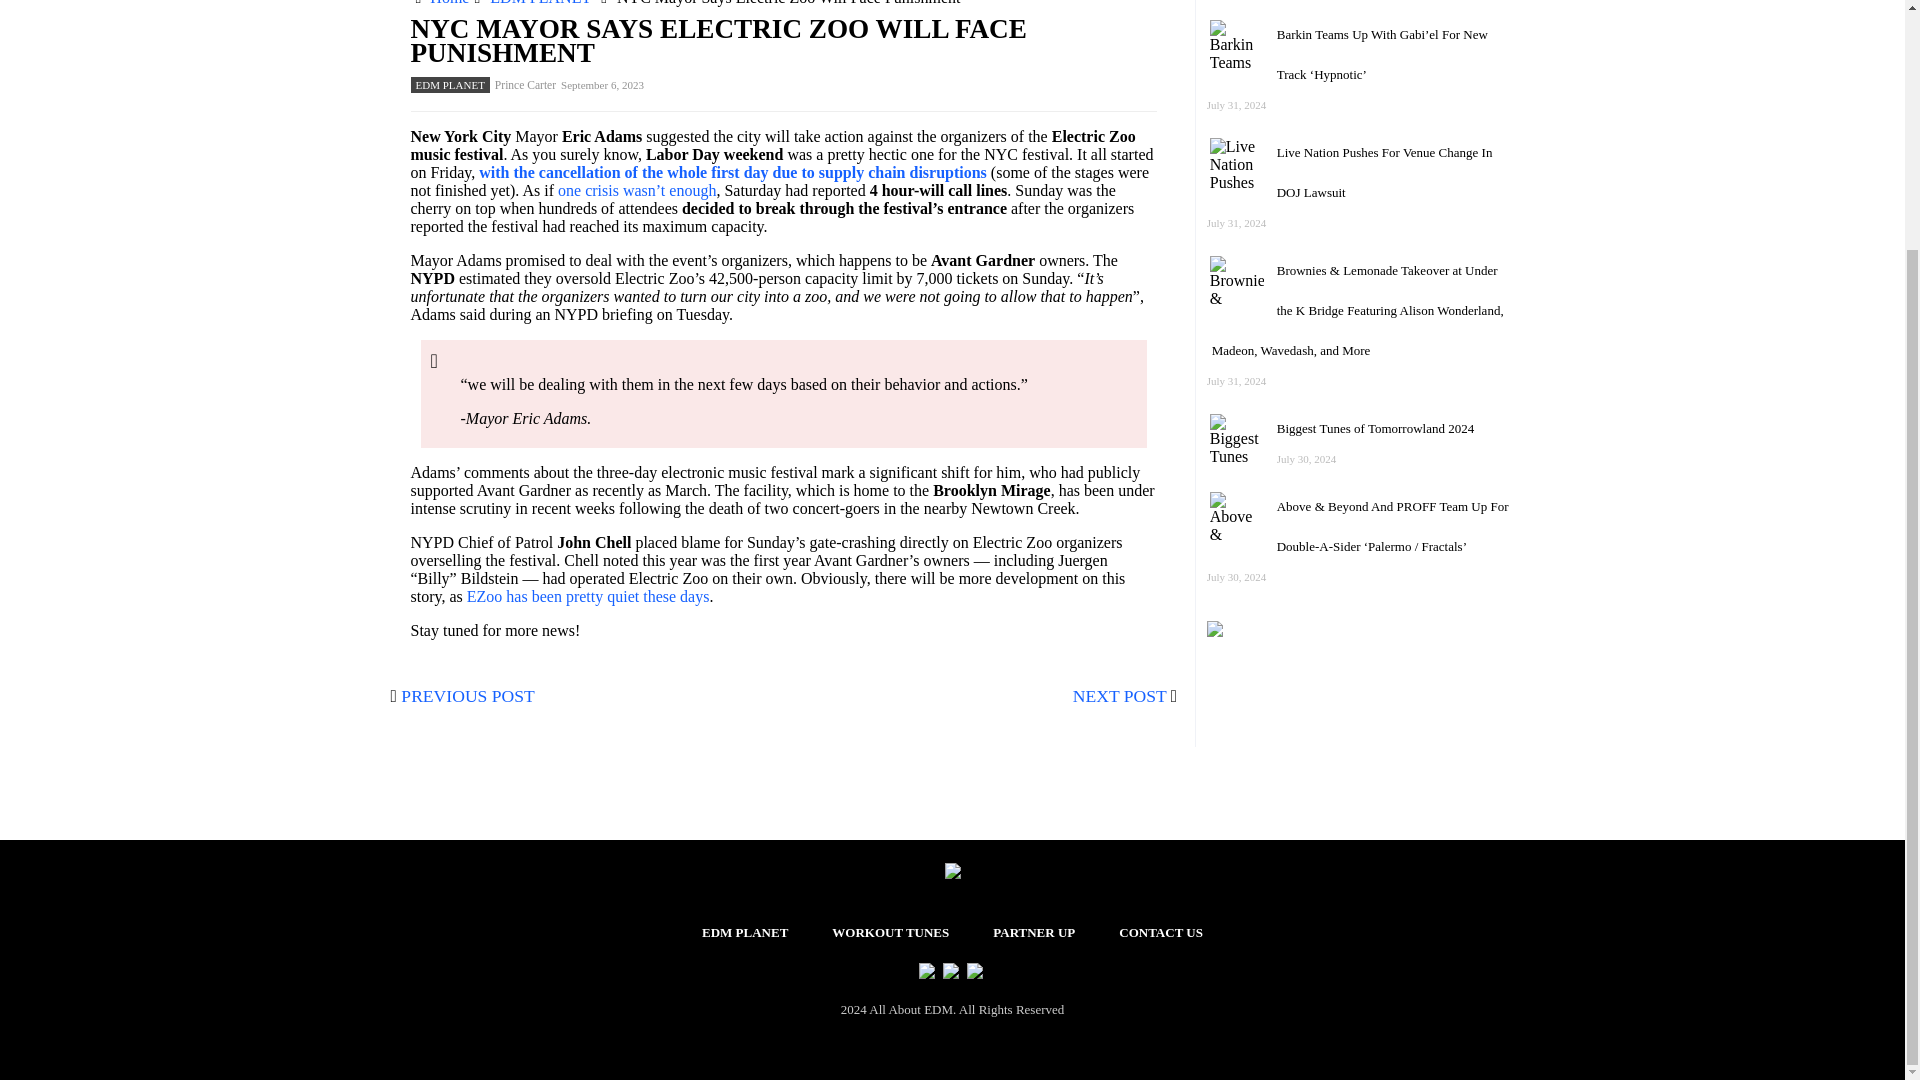  Describe the element at coordinates (540, 3) in the screenshot. I see `EDM PLANET` at that location.